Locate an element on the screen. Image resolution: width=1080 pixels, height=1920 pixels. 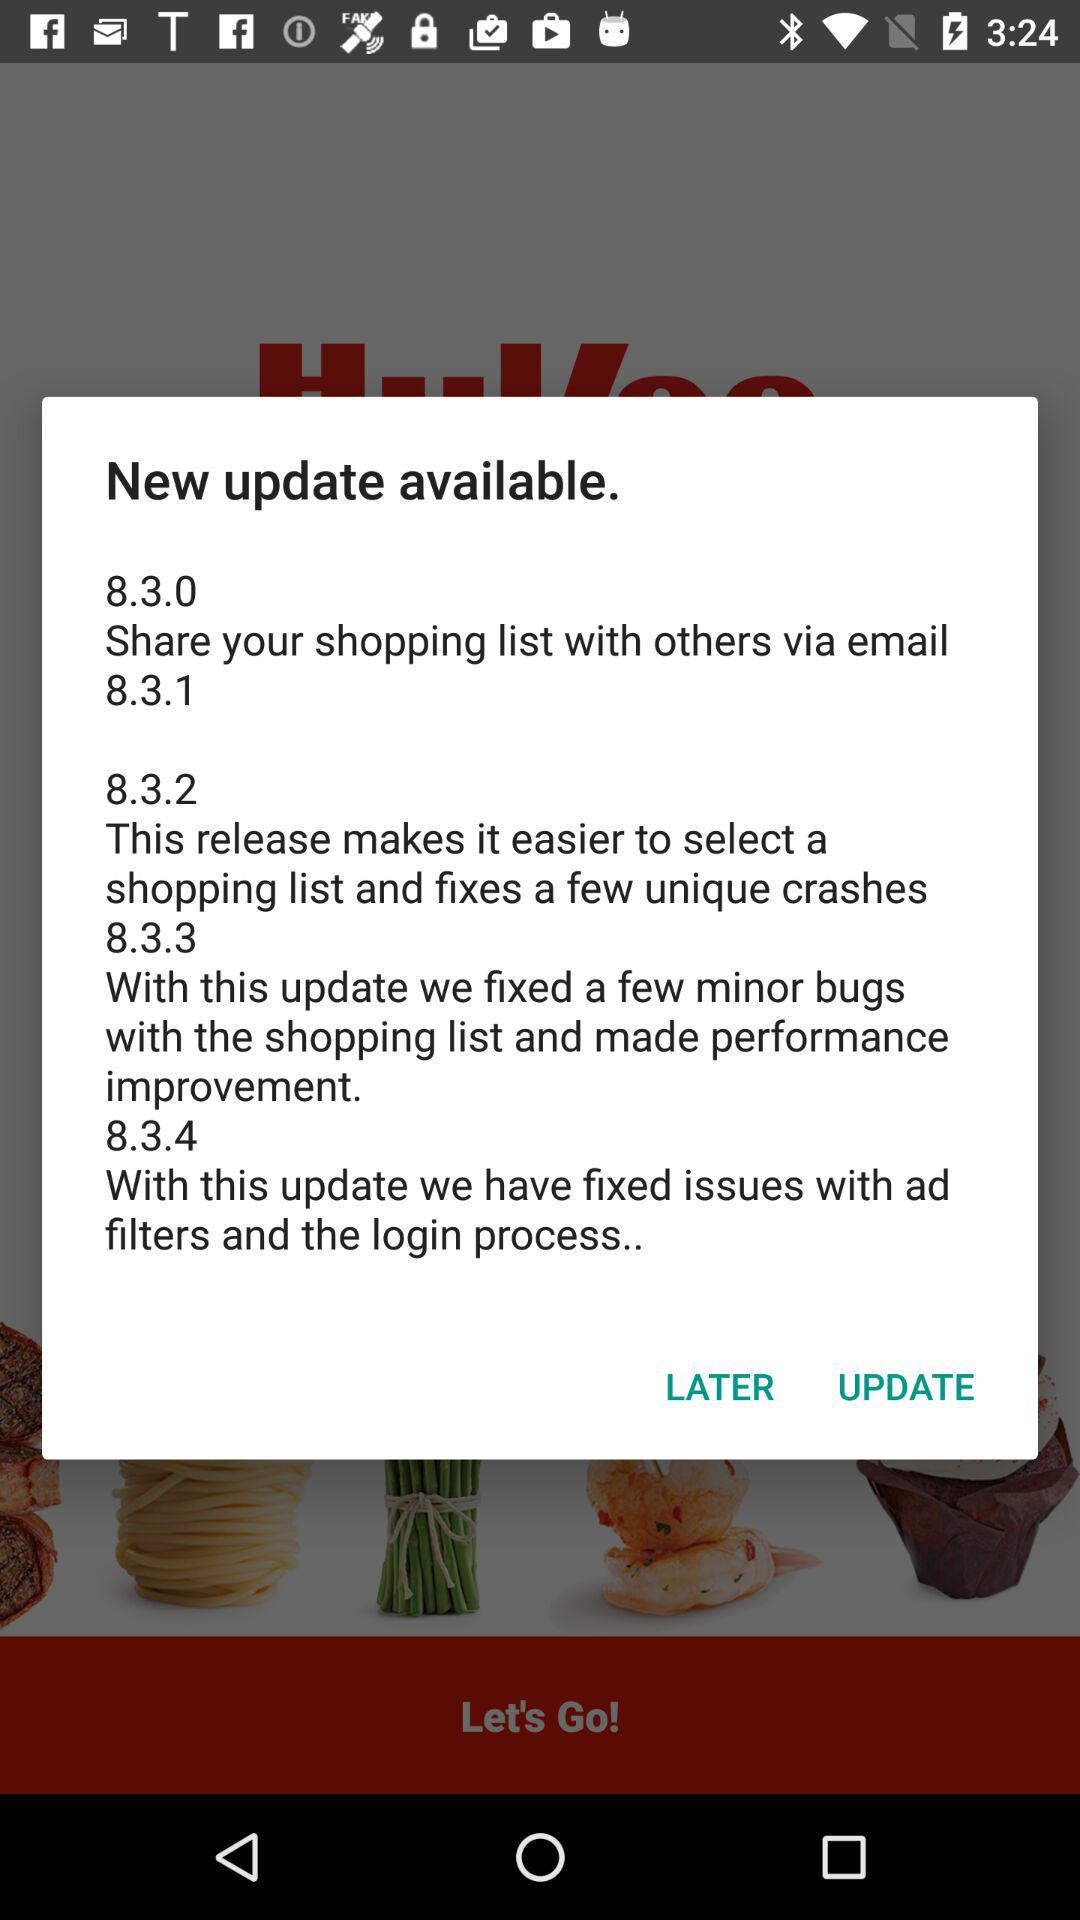
flip until later icon is located at coordinates (720, 1385).